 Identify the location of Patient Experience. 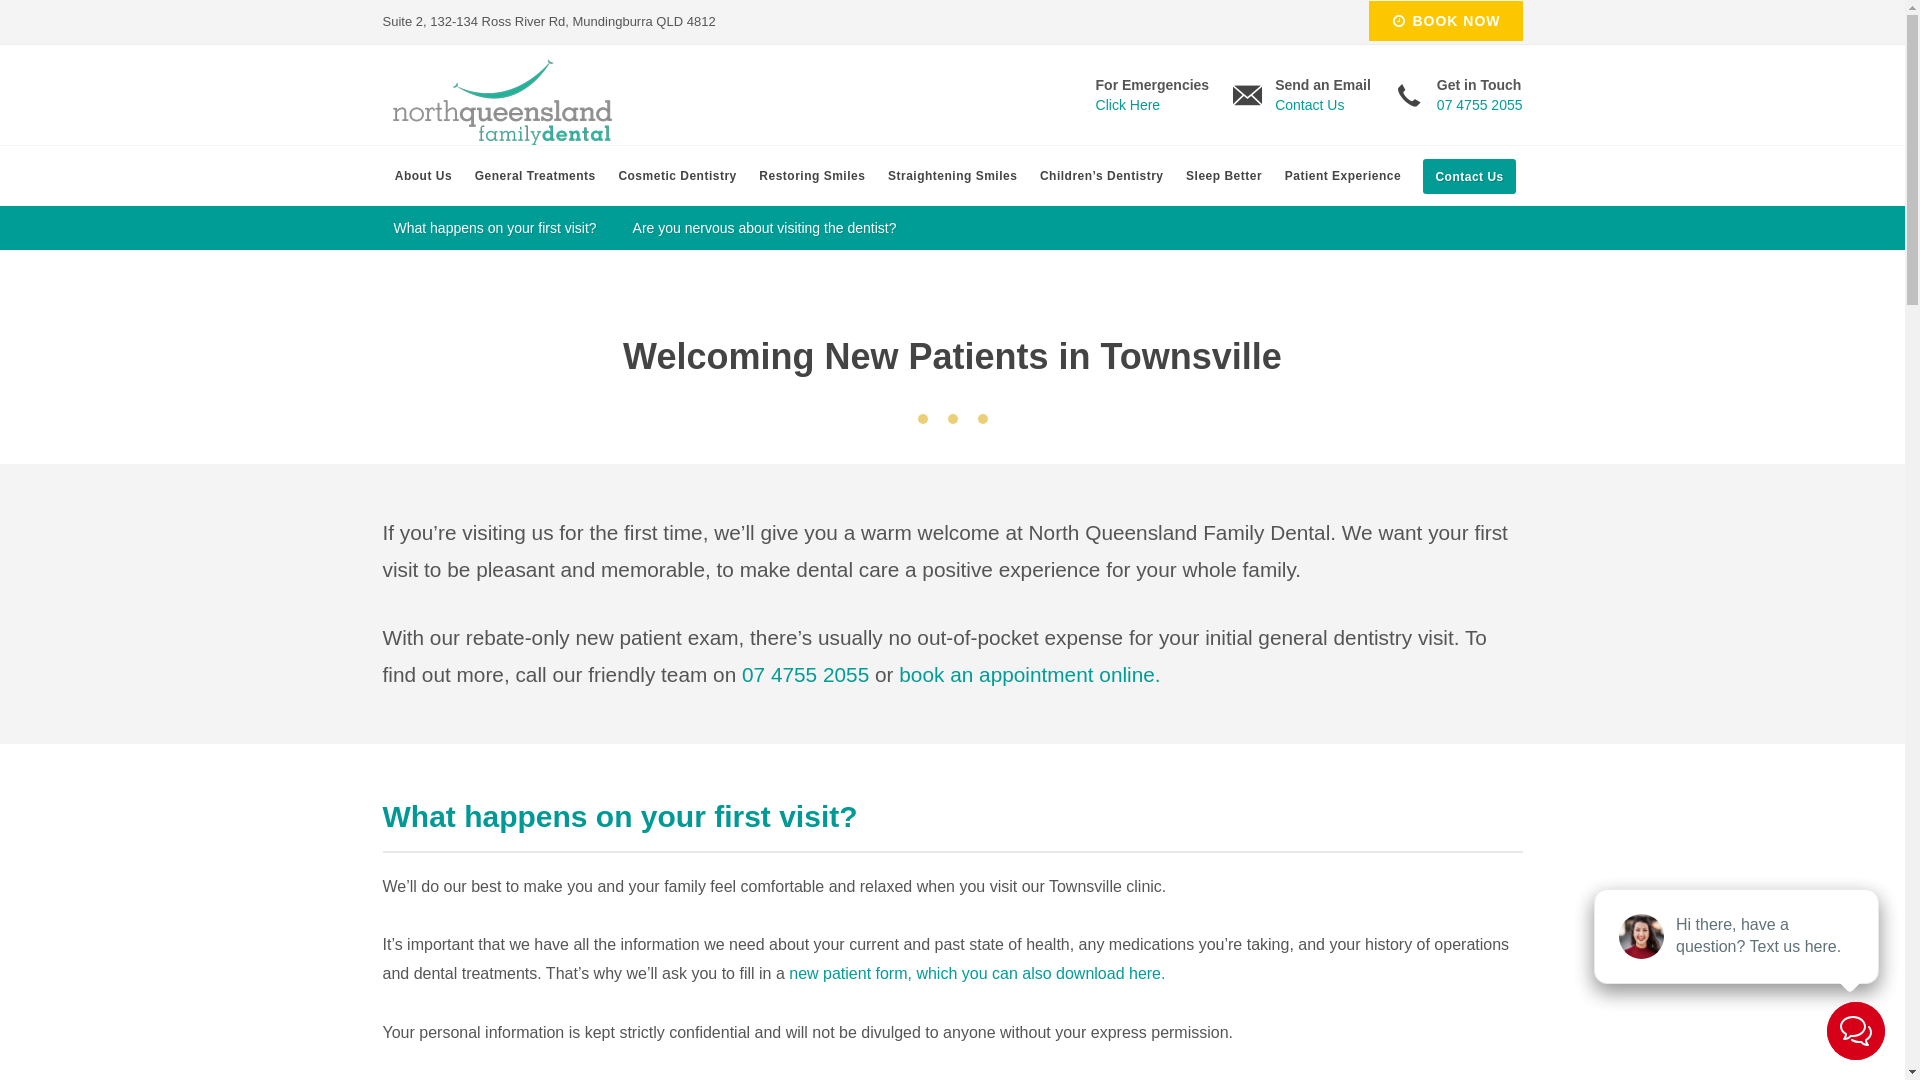
(1342, 176).